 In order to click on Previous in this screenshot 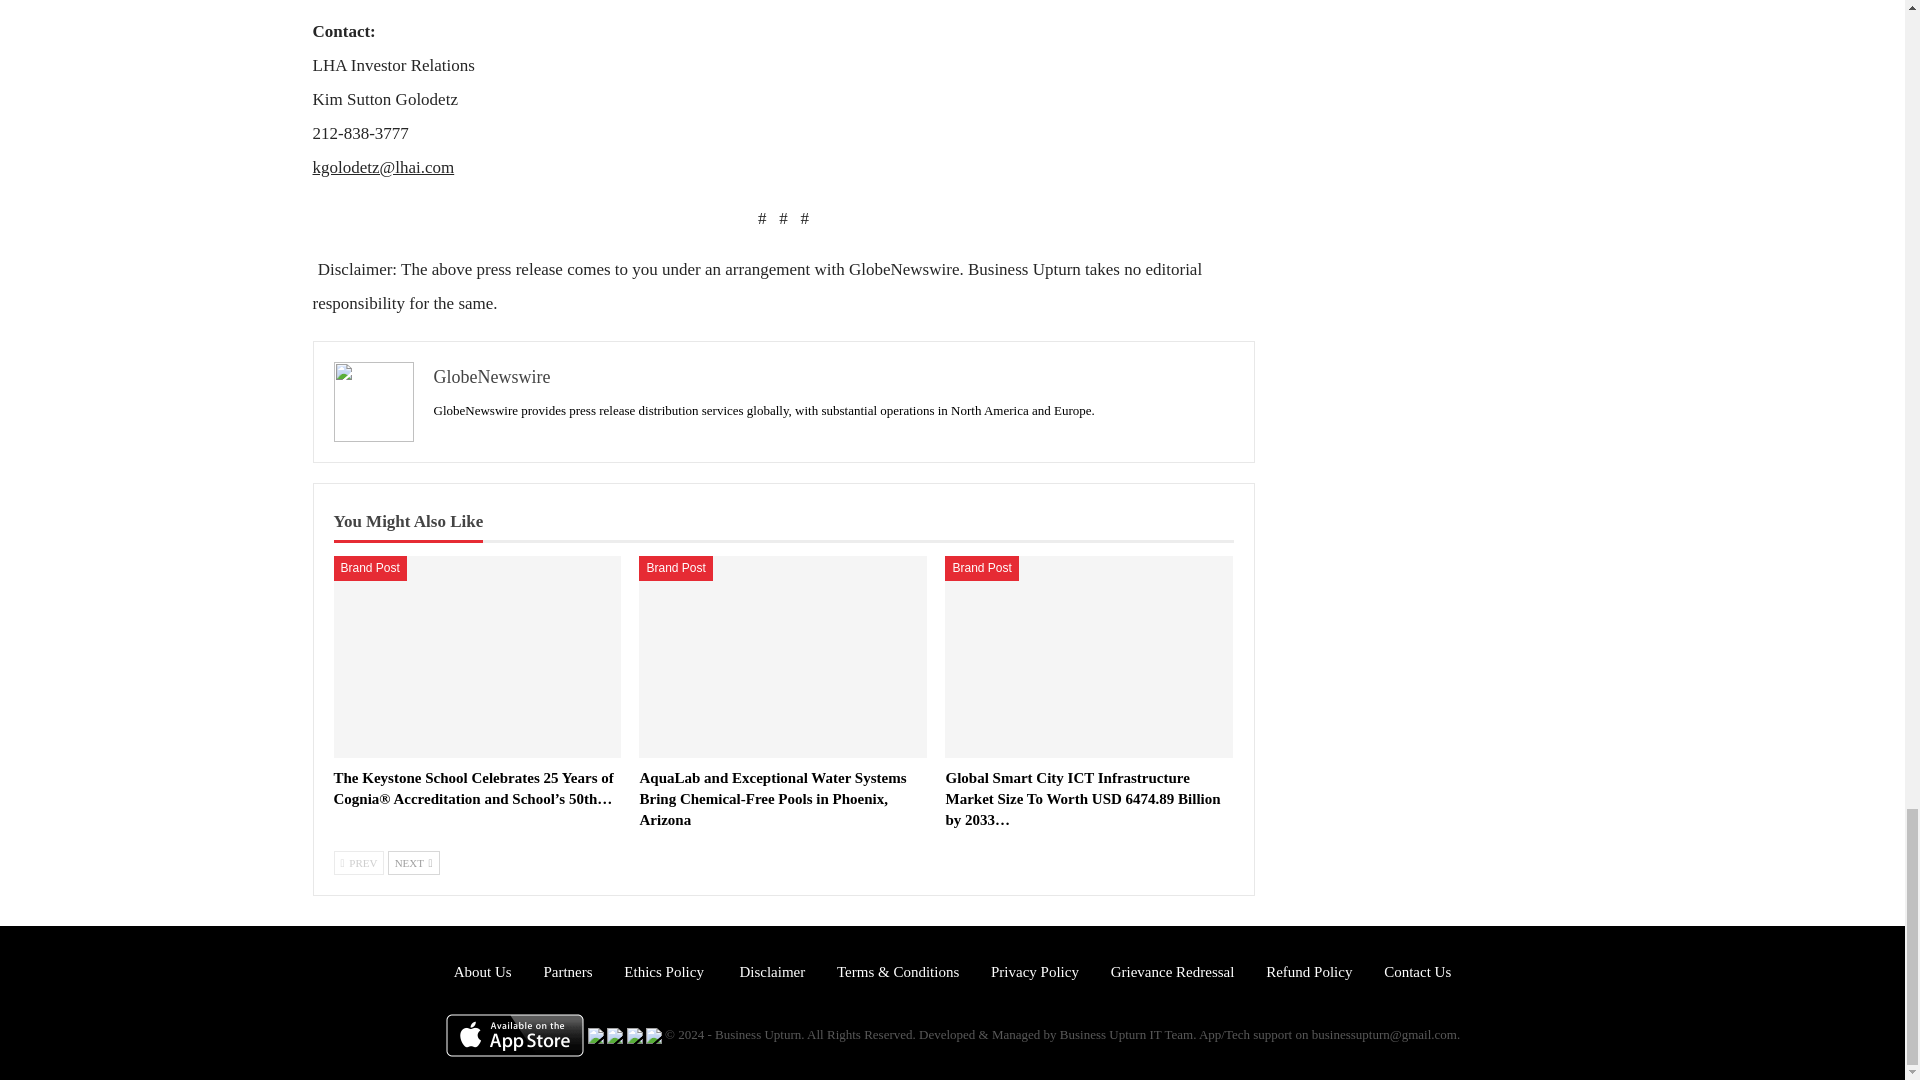, I will do `click(360, 862)`.